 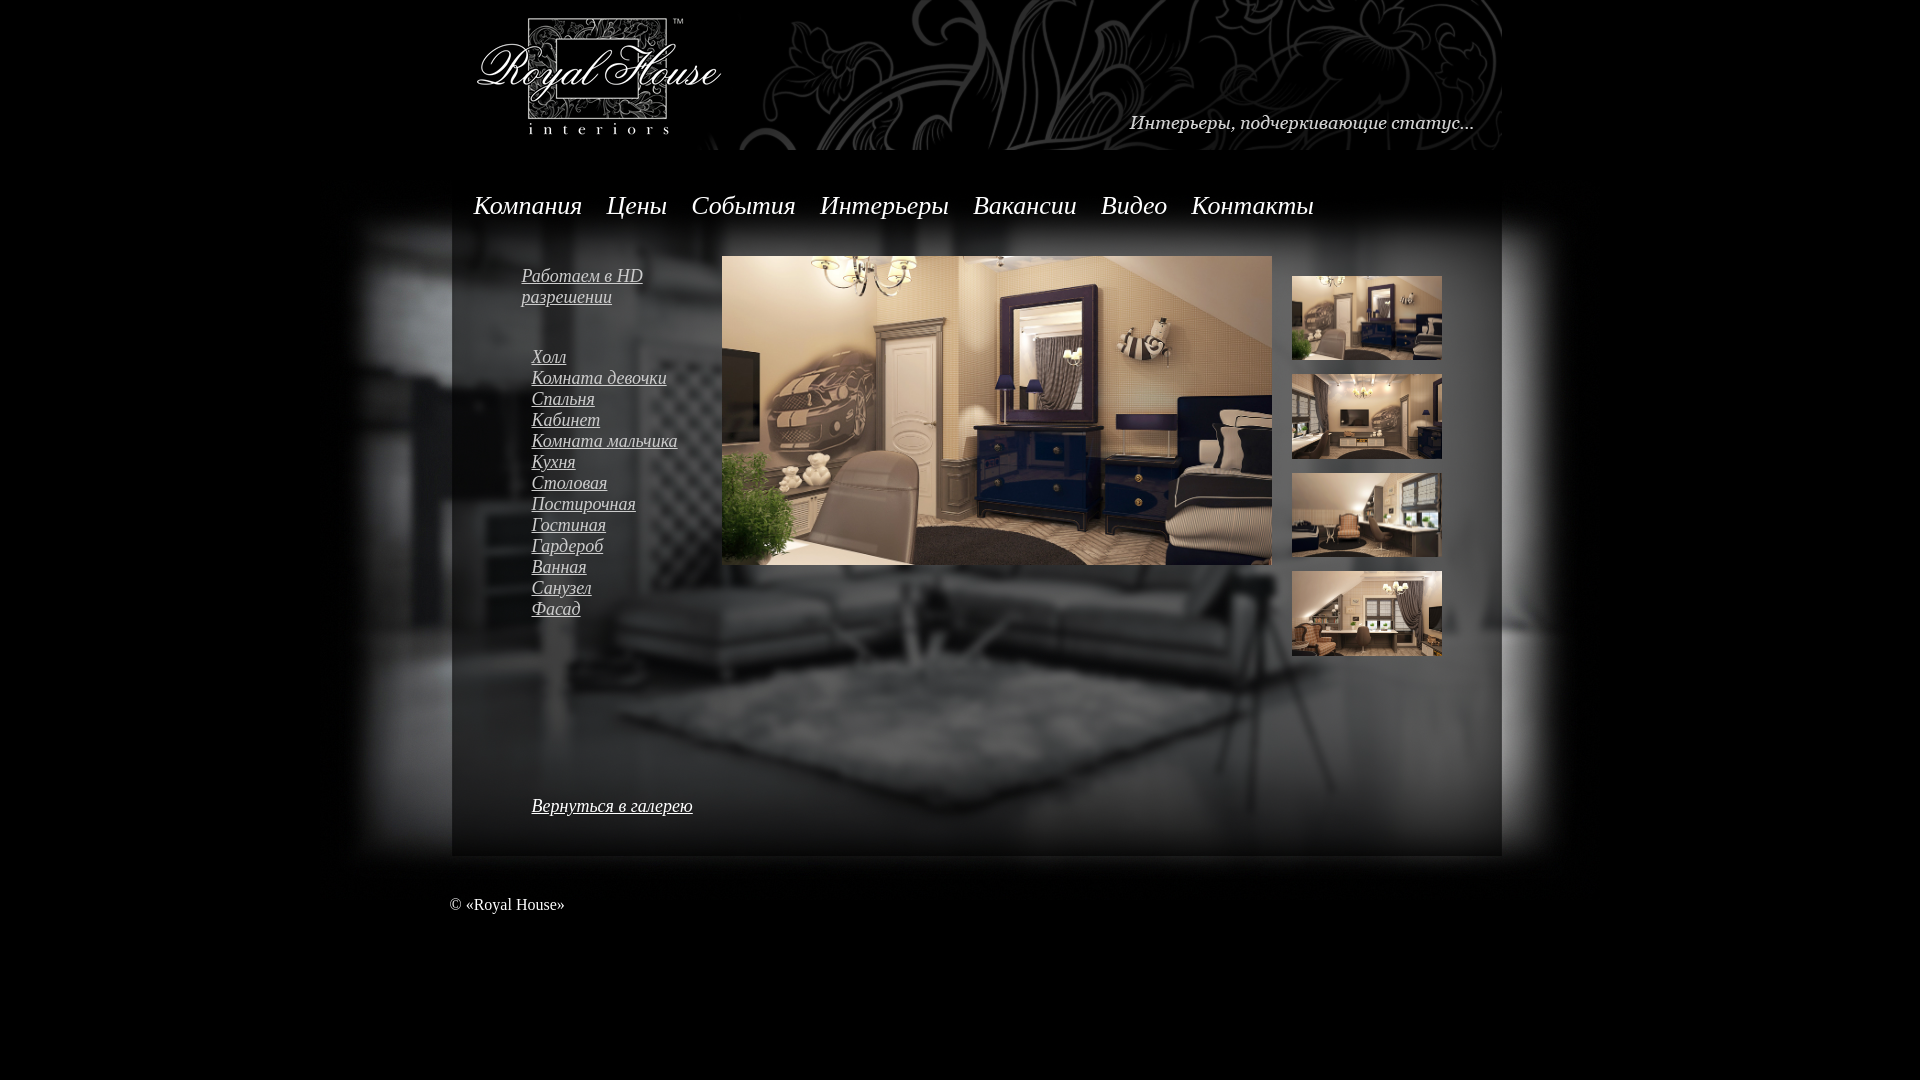 I want to click on ., so click(x=1092, y=592).